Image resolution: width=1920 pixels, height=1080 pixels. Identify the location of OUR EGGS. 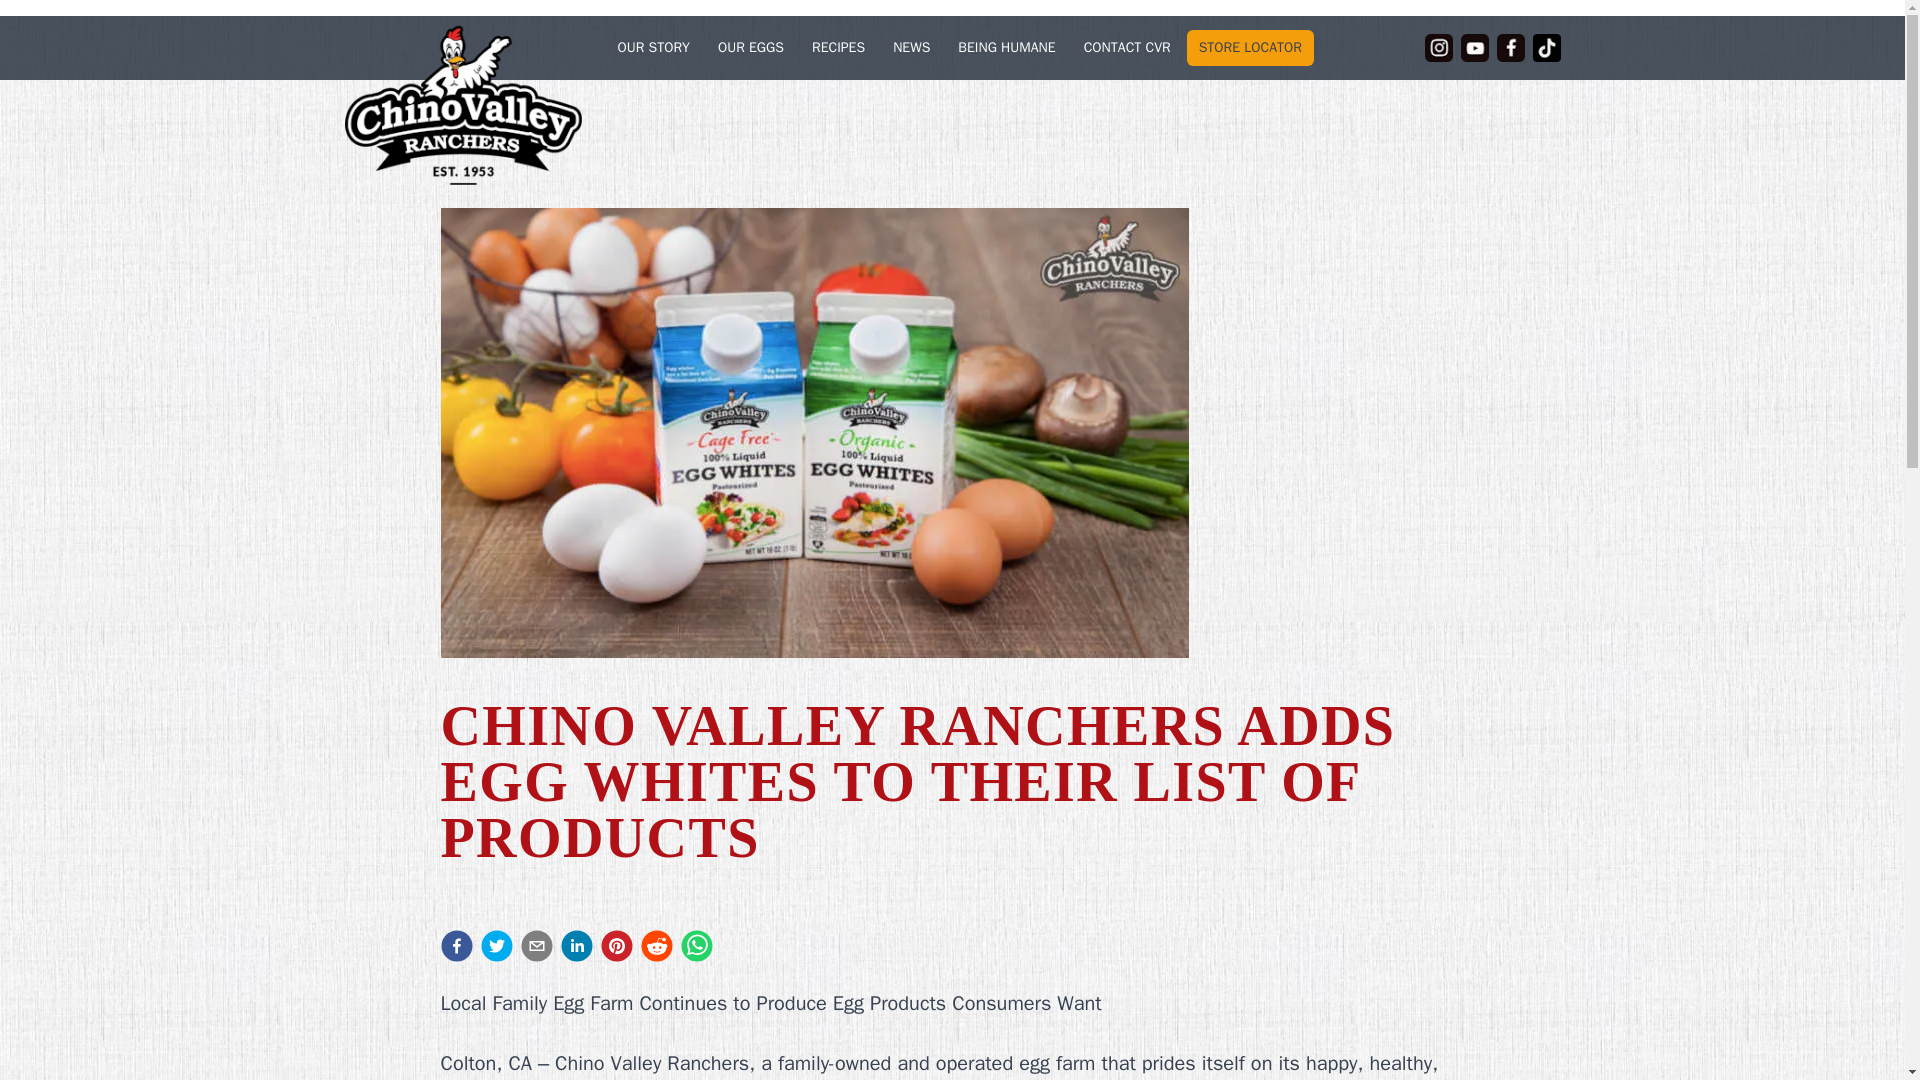
(751, 48).